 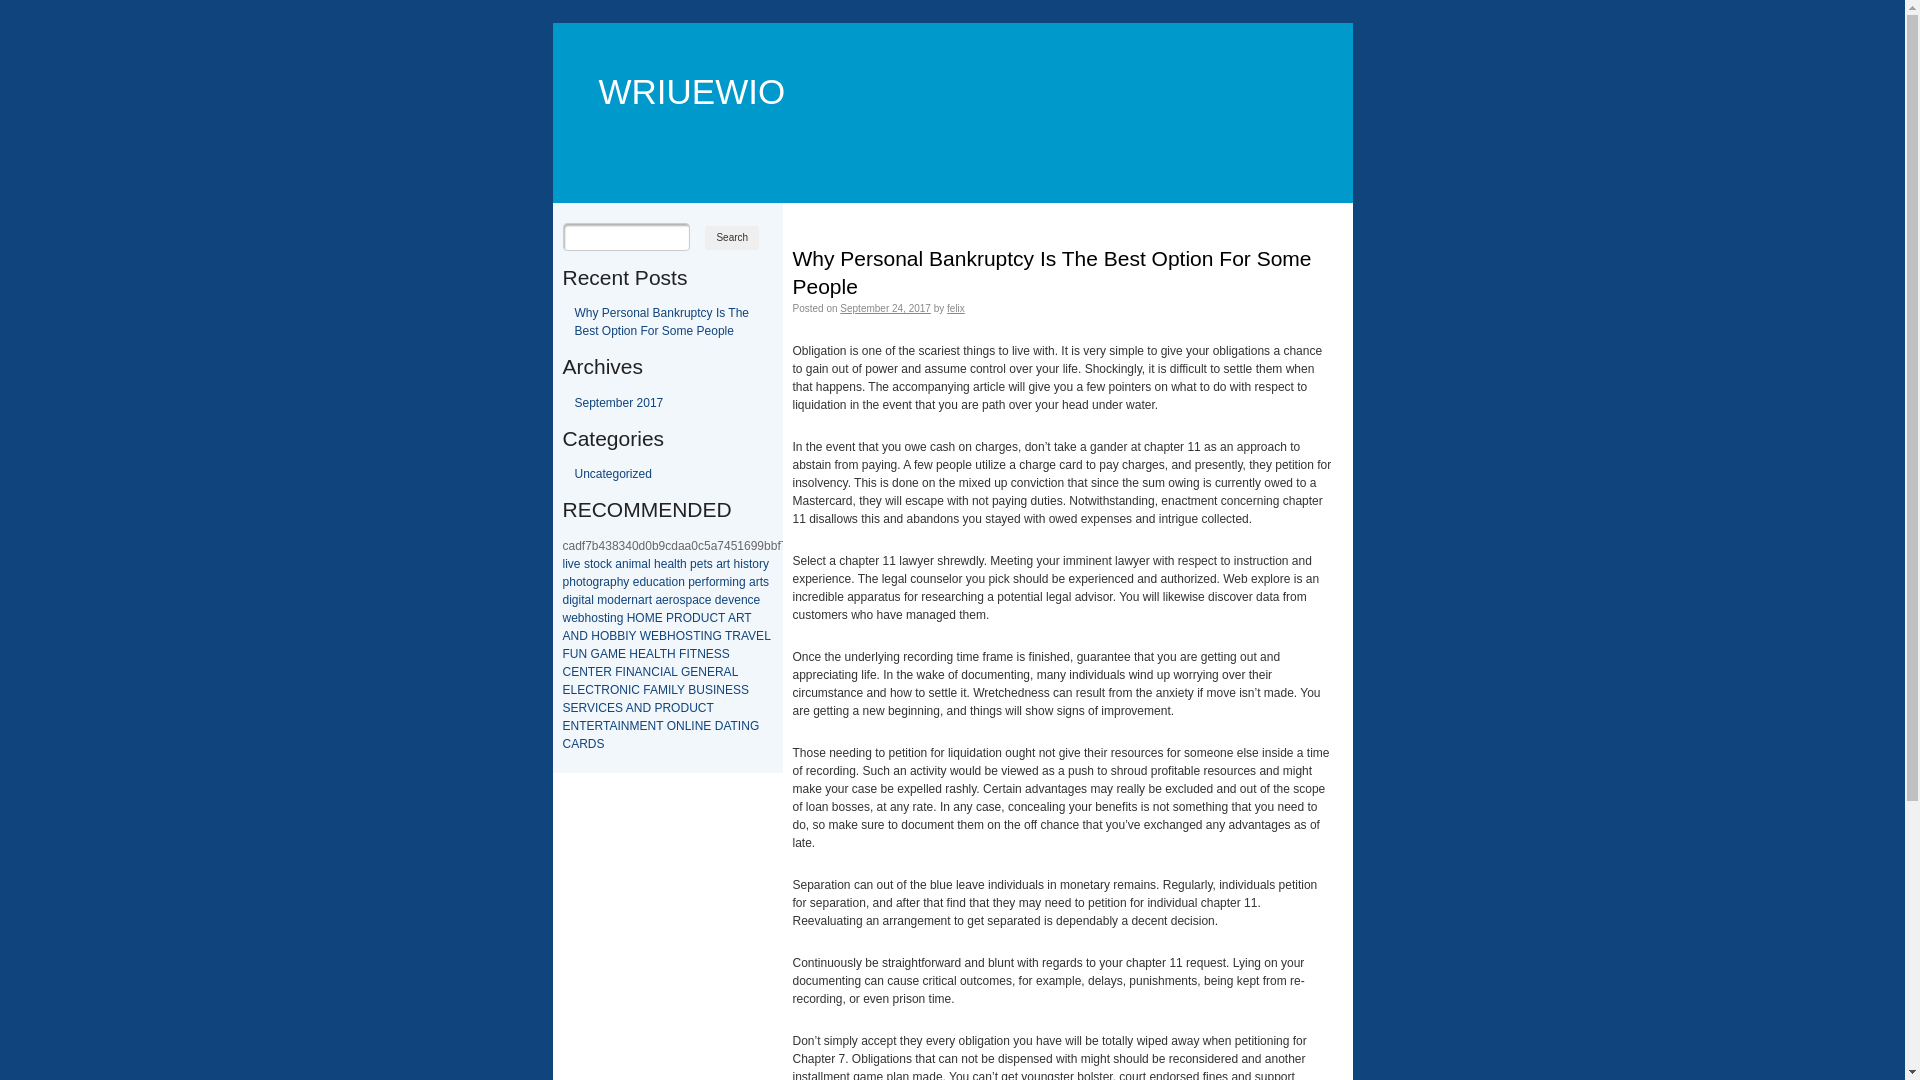 I want to click on S, so click(x=718, y=654).